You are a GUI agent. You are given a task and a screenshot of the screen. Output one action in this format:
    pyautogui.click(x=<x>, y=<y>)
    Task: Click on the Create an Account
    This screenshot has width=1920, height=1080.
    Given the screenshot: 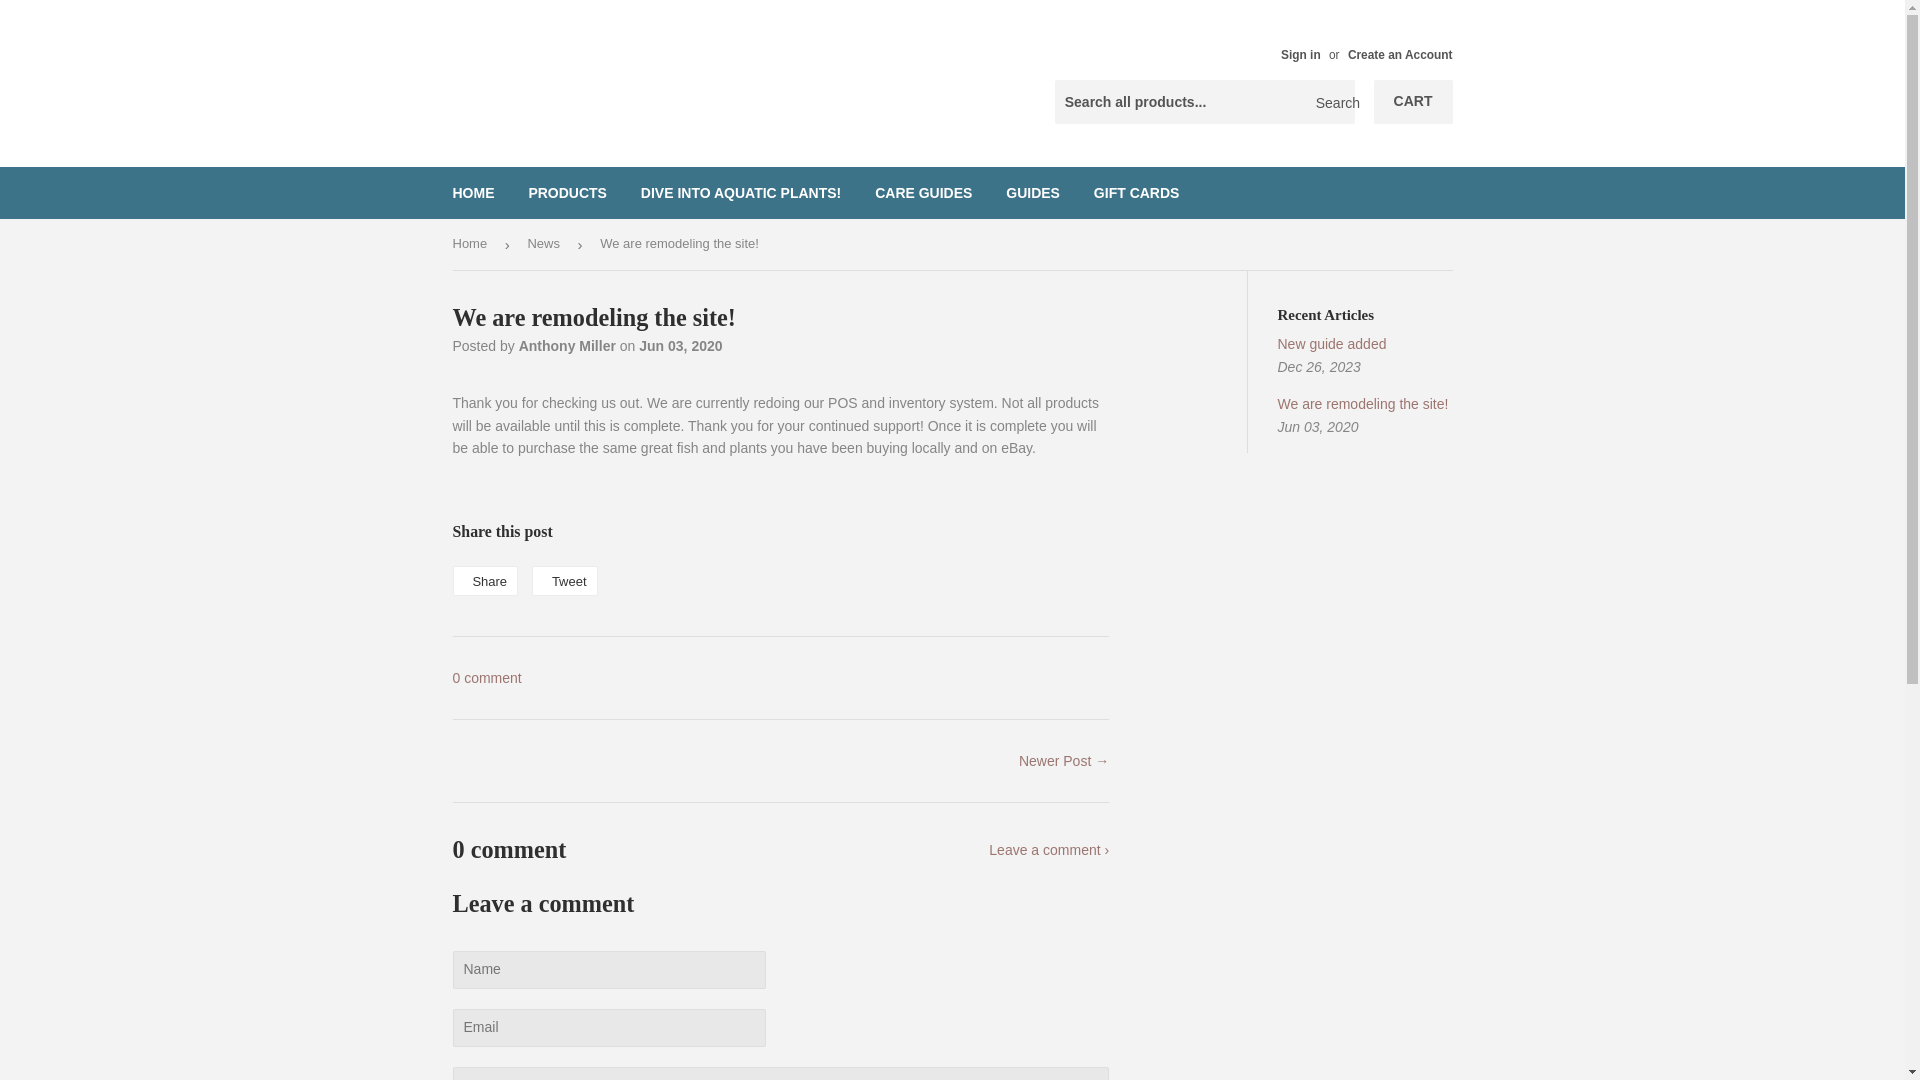 What is the action you would take?
    pyautogui.click(x=1400, y=54)
    